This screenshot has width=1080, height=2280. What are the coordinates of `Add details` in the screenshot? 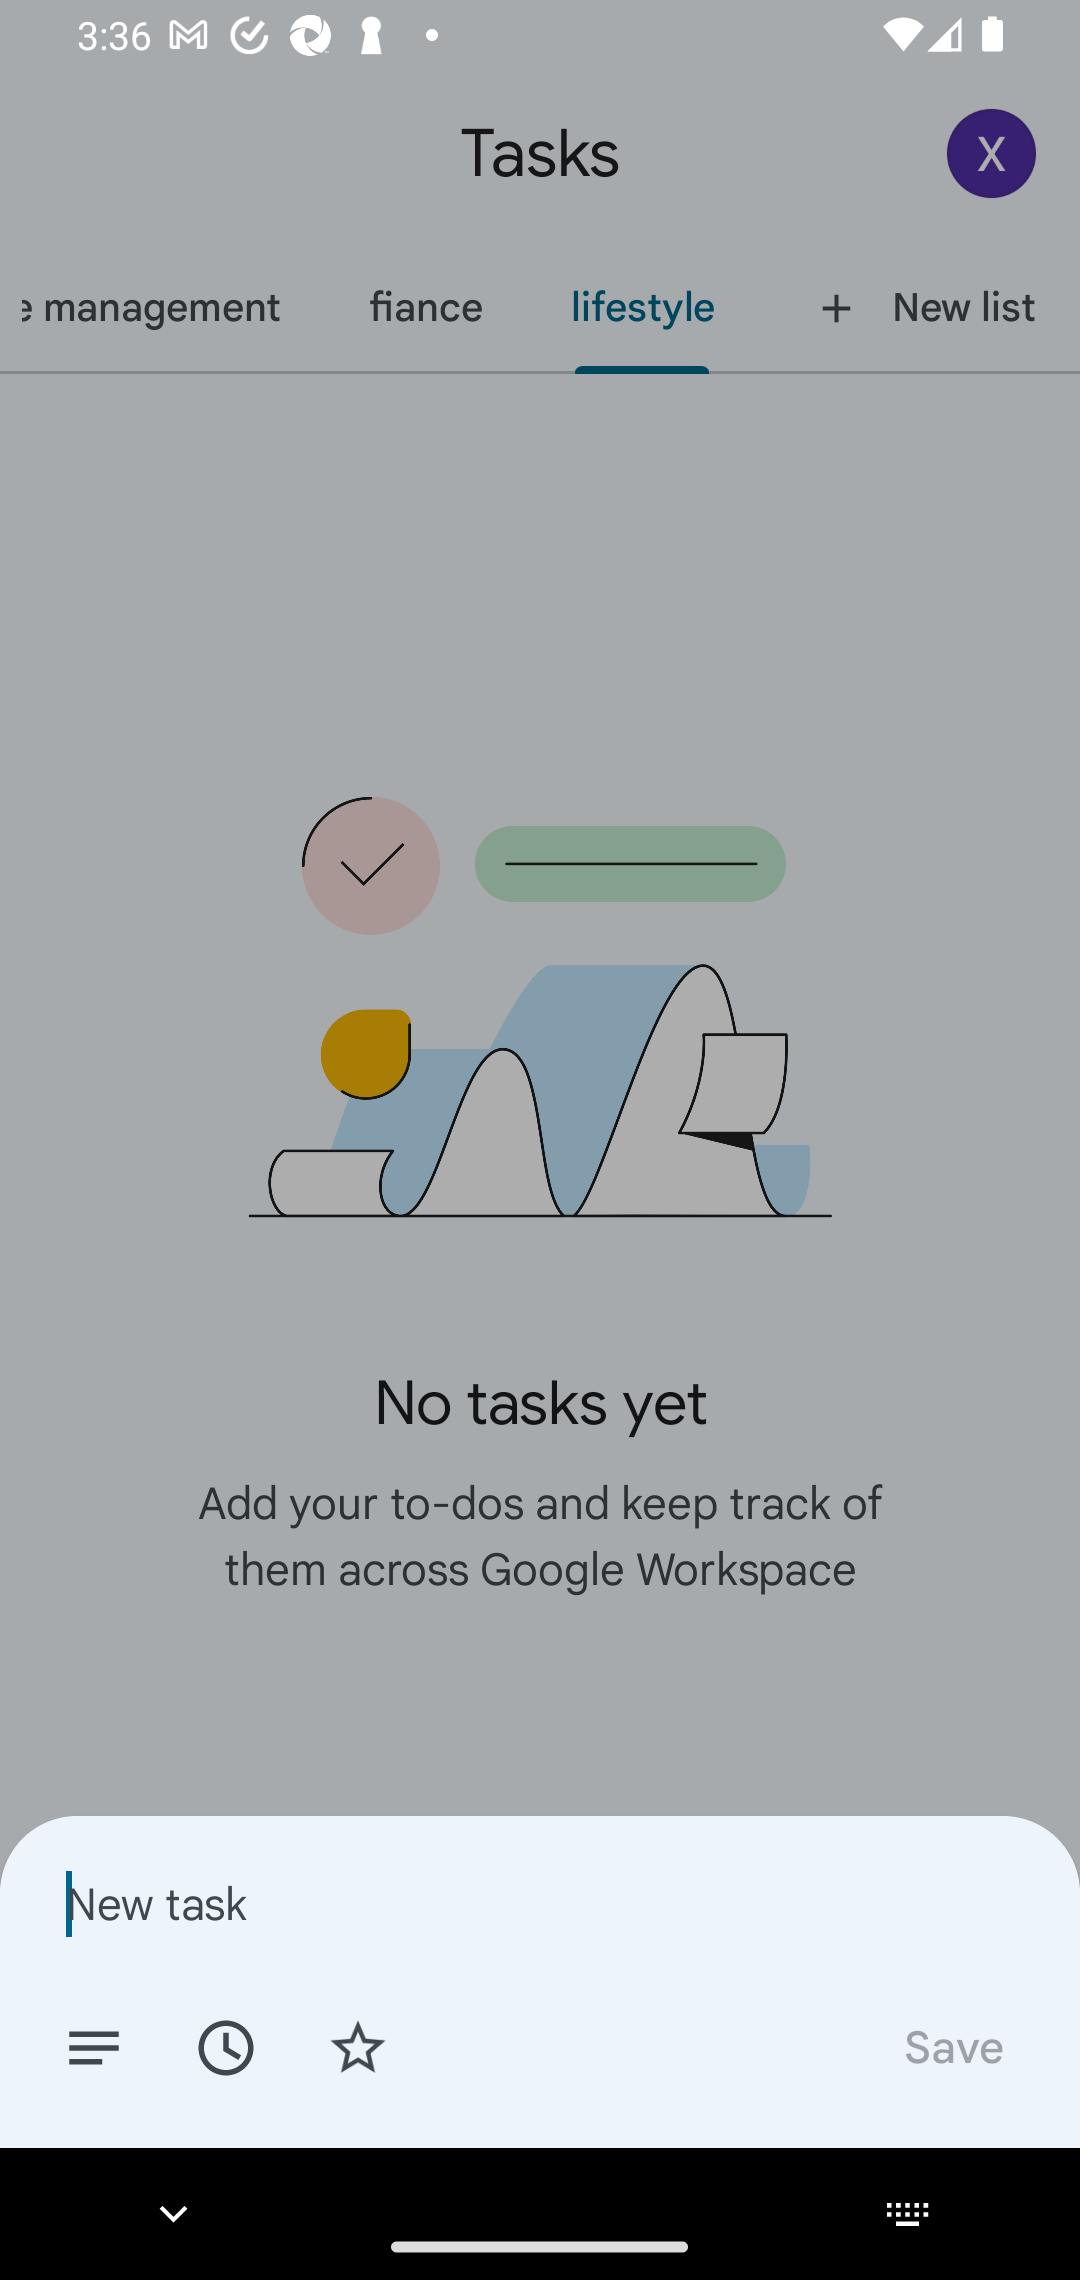 It's located at (94, 2046).